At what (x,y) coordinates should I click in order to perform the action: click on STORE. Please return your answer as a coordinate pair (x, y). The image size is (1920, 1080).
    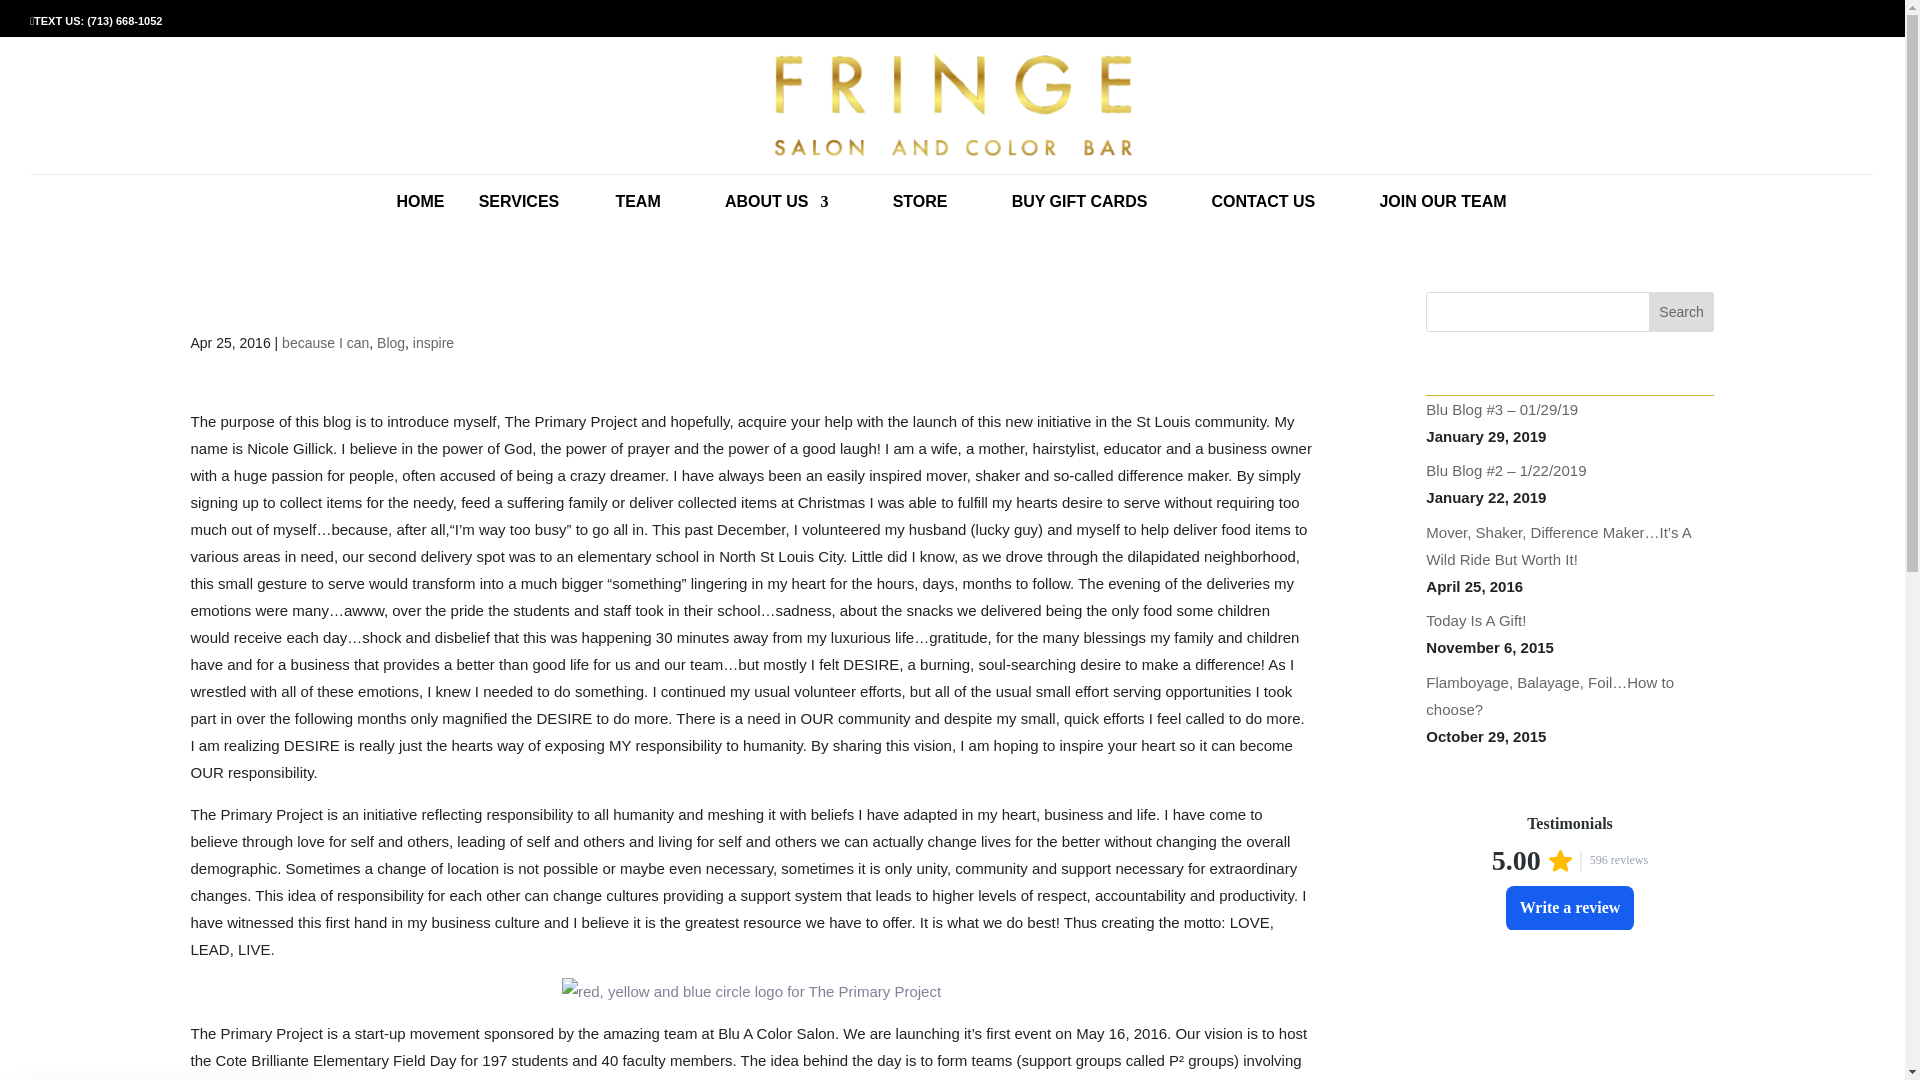
    Looking at the image, I should click on (920, 214).